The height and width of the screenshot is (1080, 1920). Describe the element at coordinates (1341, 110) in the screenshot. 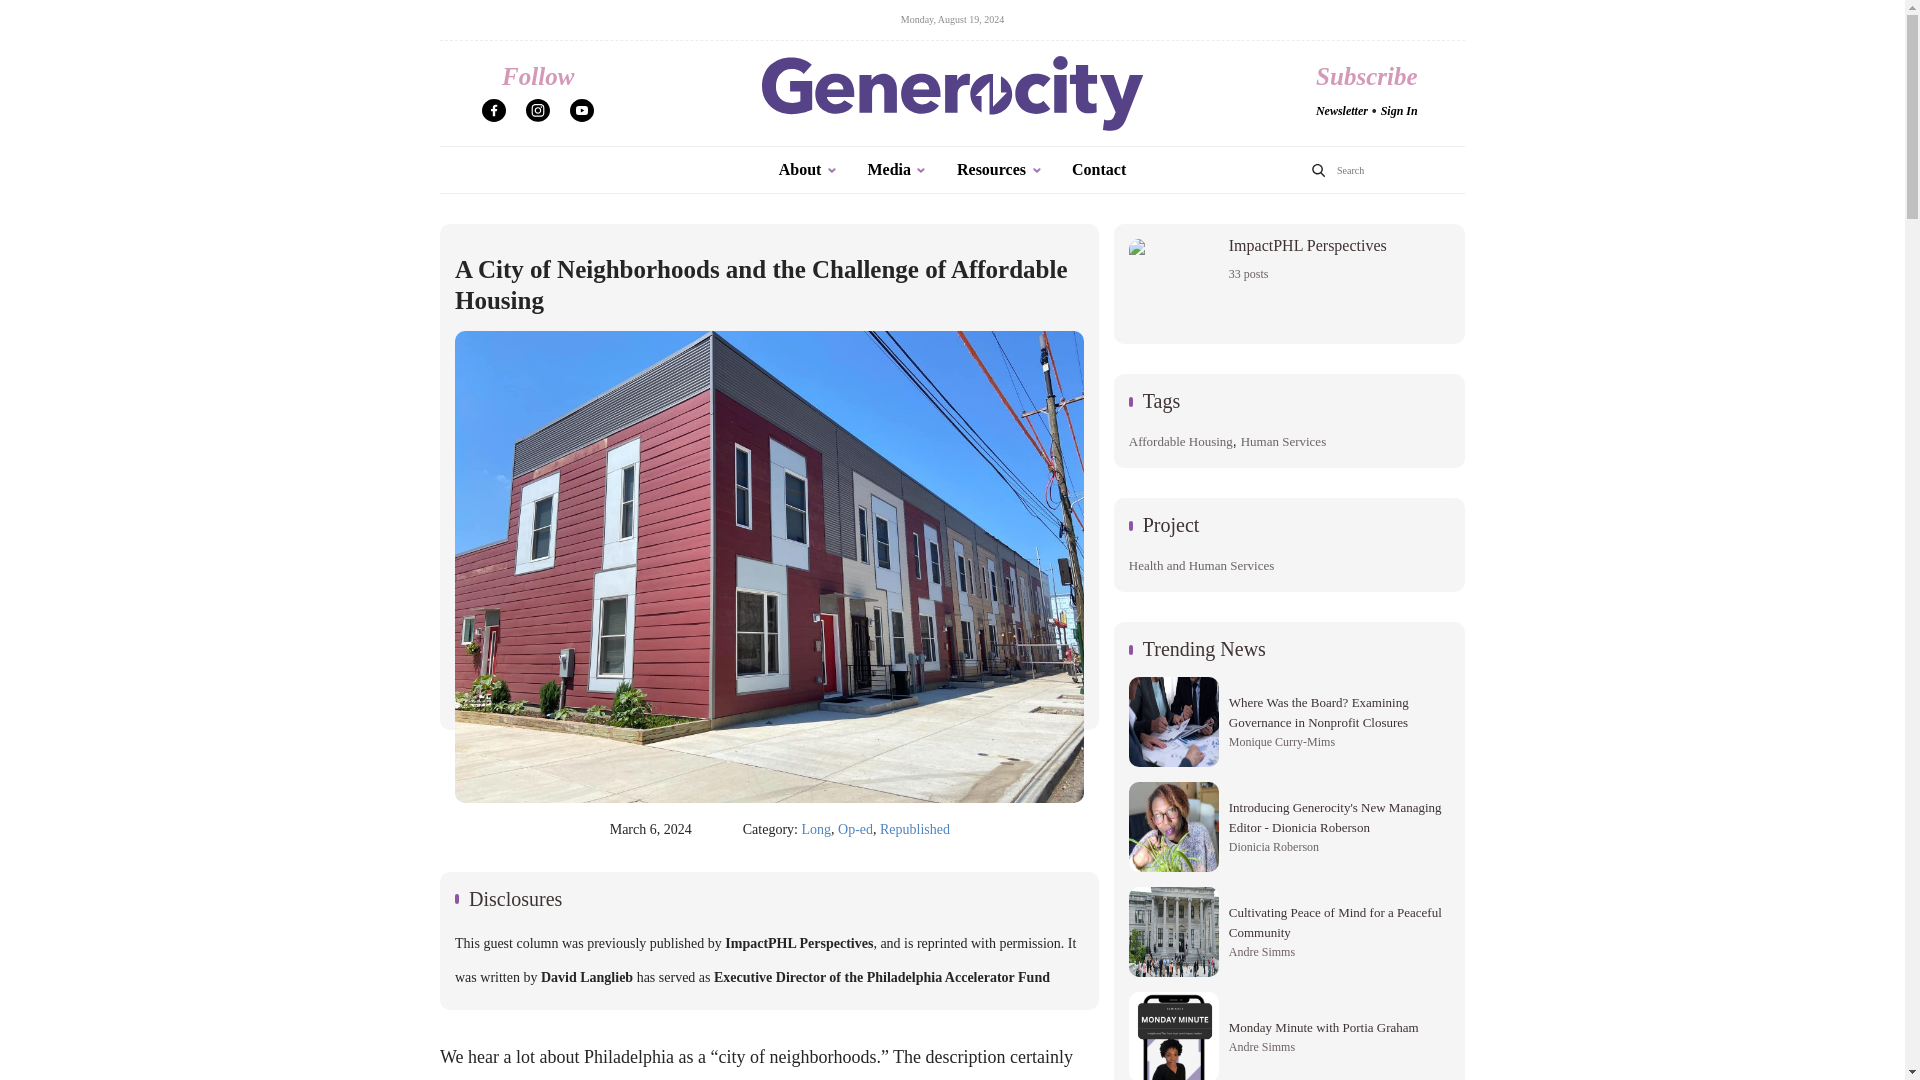

I see `Newsletter` at that location.